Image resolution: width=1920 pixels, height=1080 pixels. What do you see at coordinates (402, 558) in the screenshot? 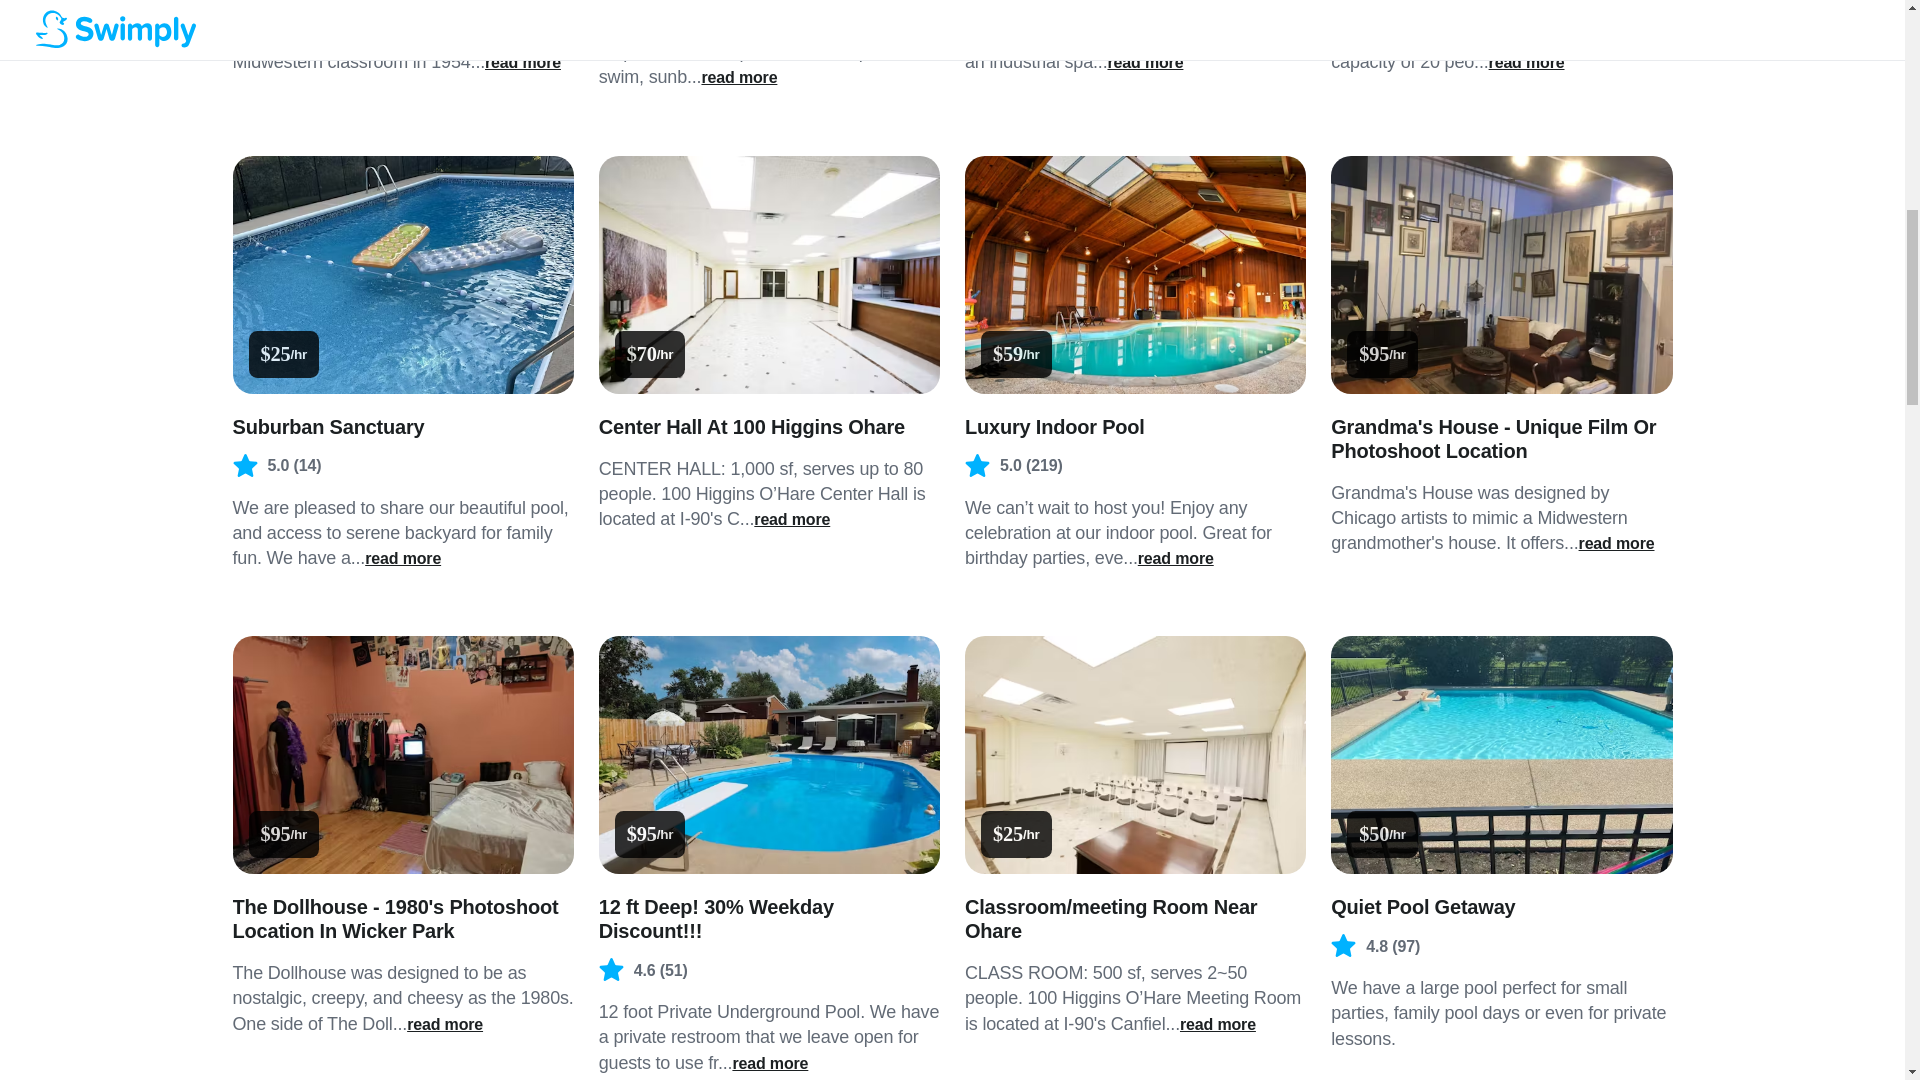
I see `read more` at bounding box center [402, 558].